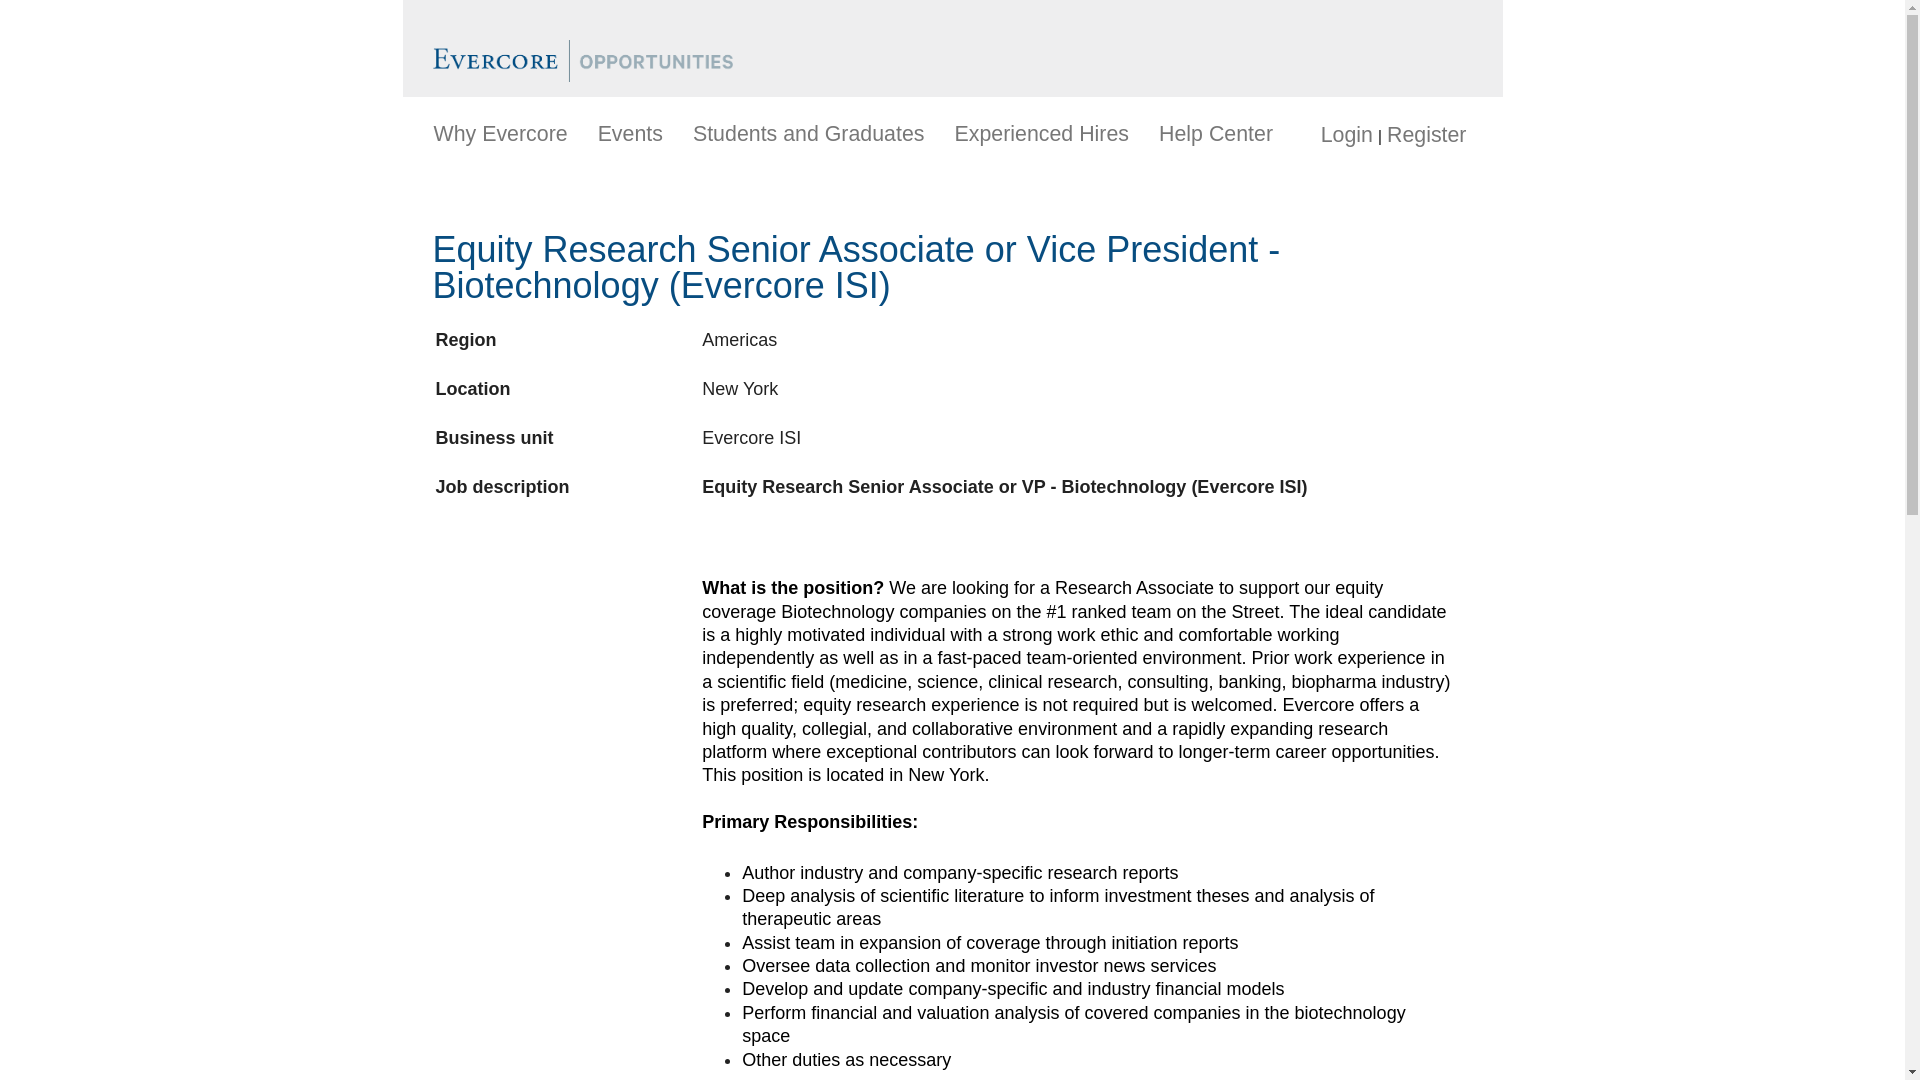 Image resolution: width=1920 pixels, height=1080 pixels. I want to click on Experienced Hires, so click(1042, 134).